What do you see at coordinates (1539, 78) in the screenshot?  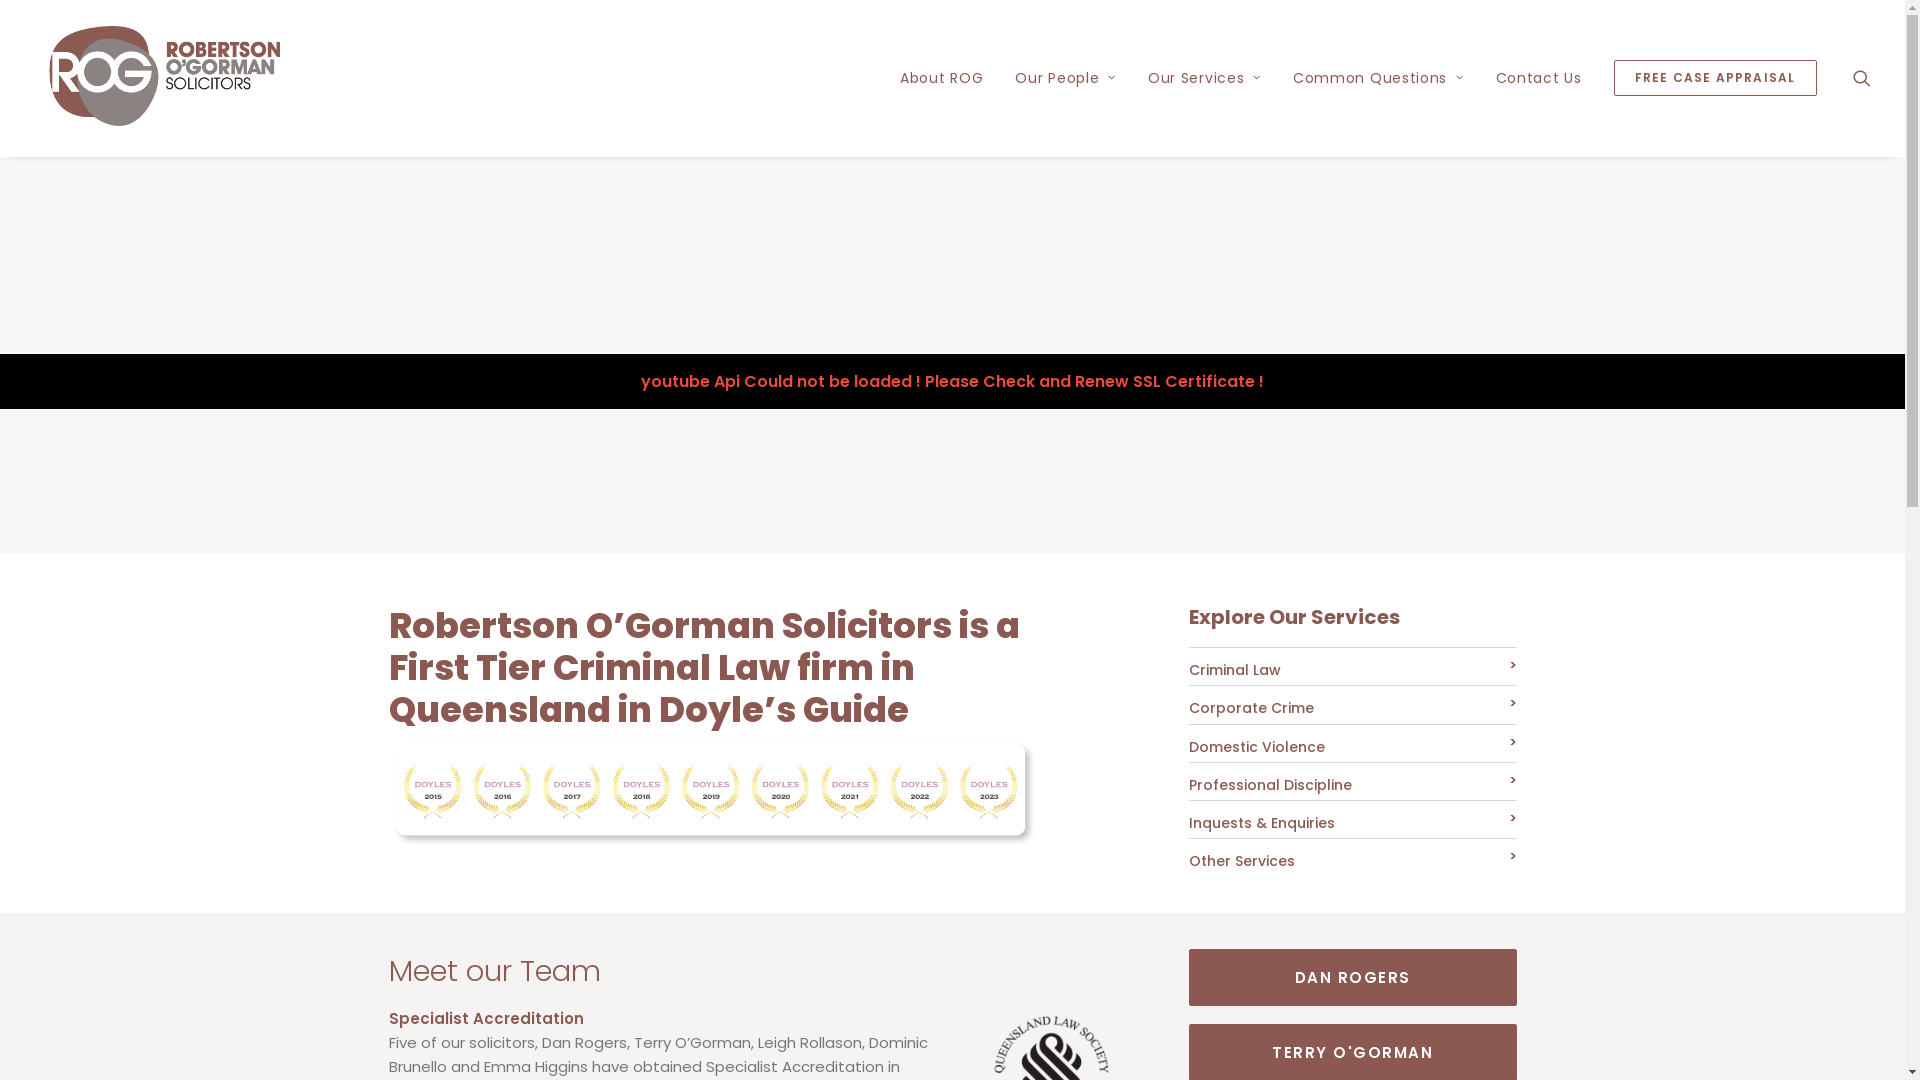 I see `Contact Us` at bounding box center [1539, 78].